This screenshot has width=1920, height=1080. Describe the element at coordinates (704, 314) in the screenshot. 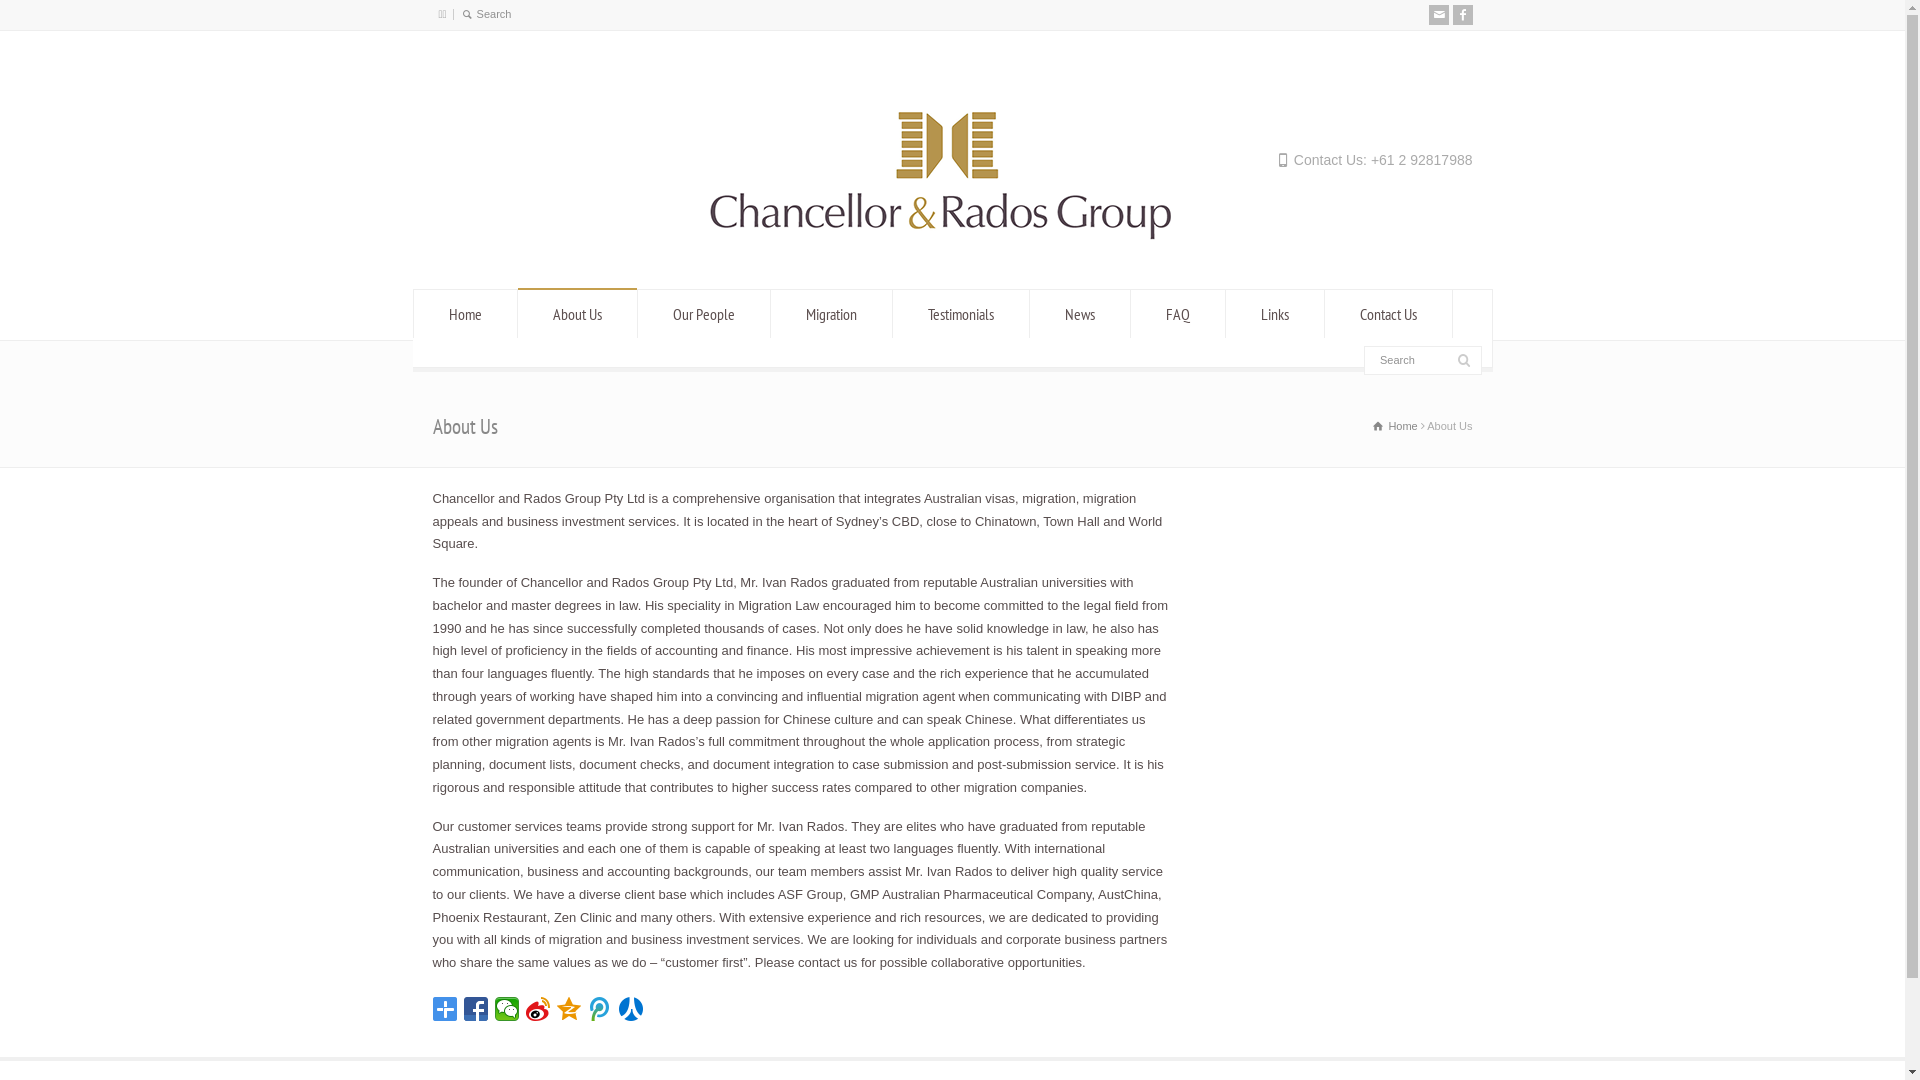

I see `Our People` at that location.